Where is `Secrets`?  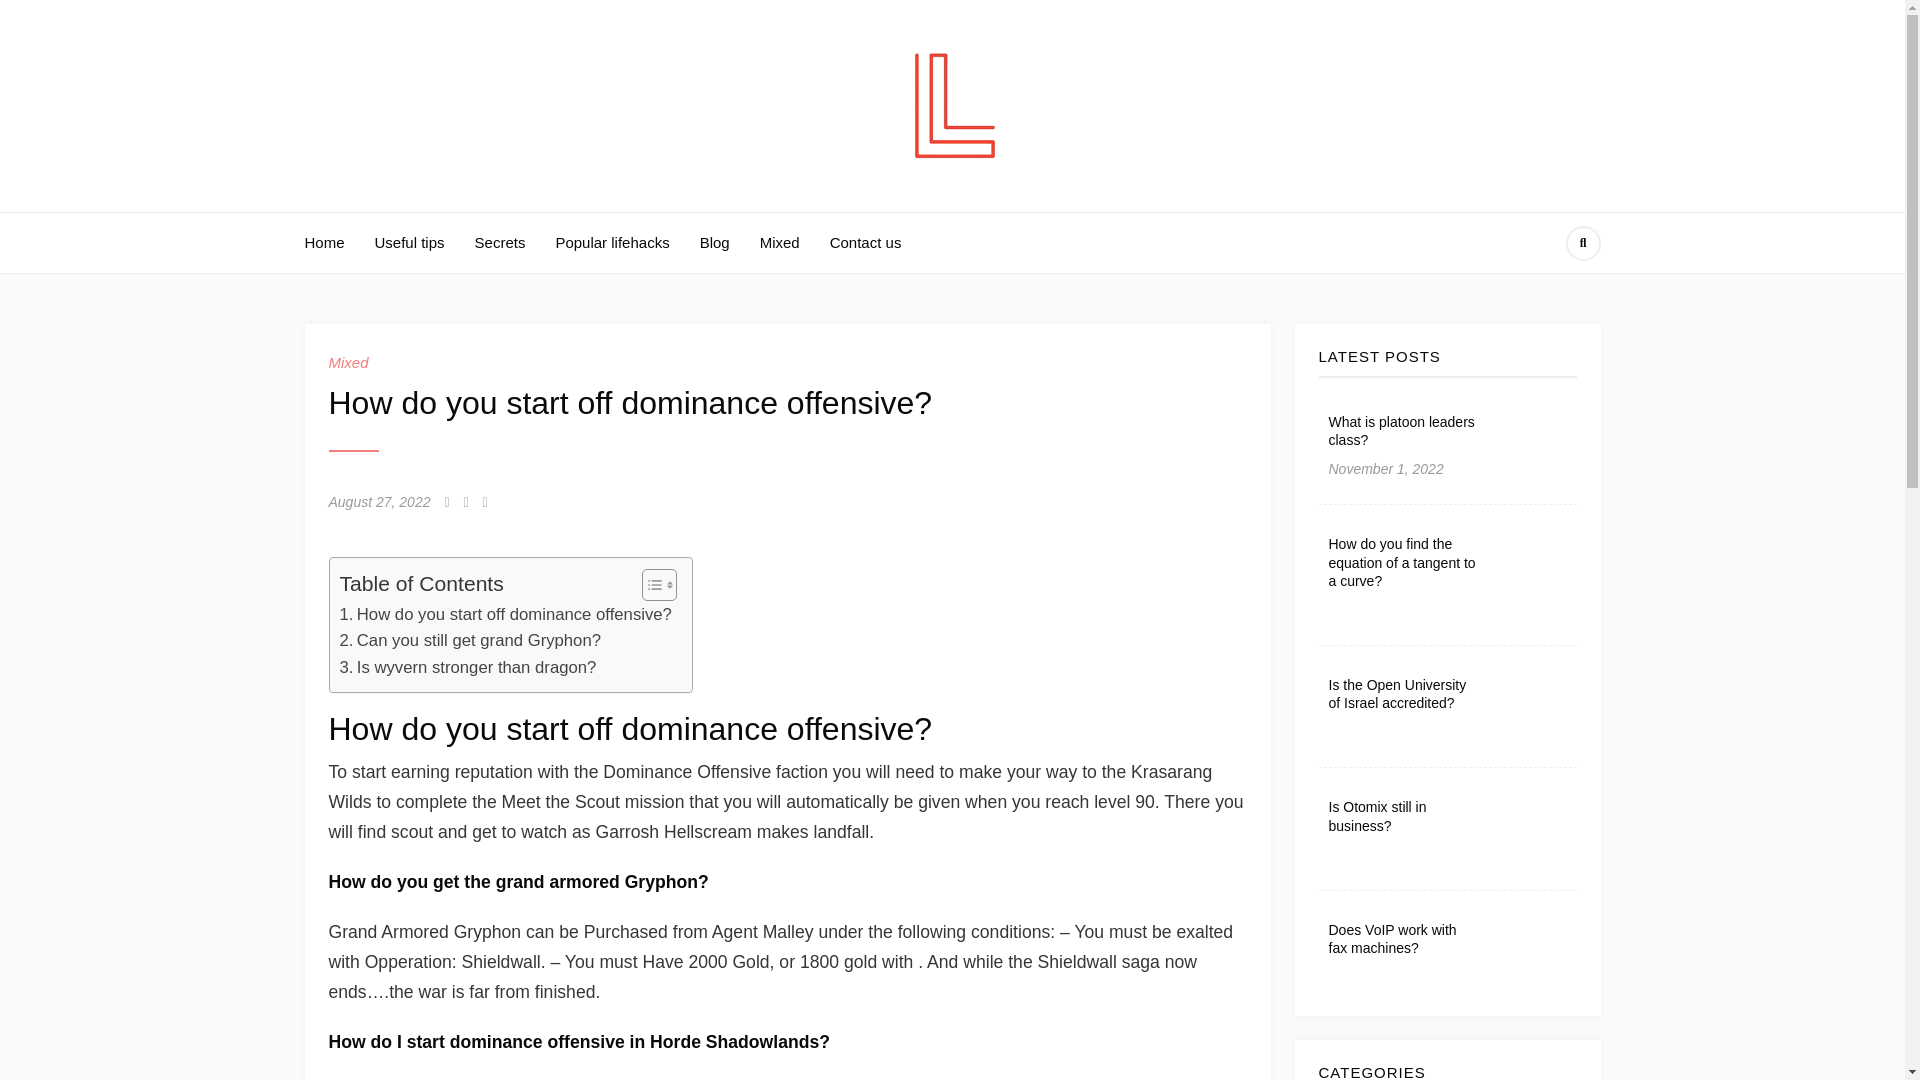 Secrets is located at coordinates (500, 242).